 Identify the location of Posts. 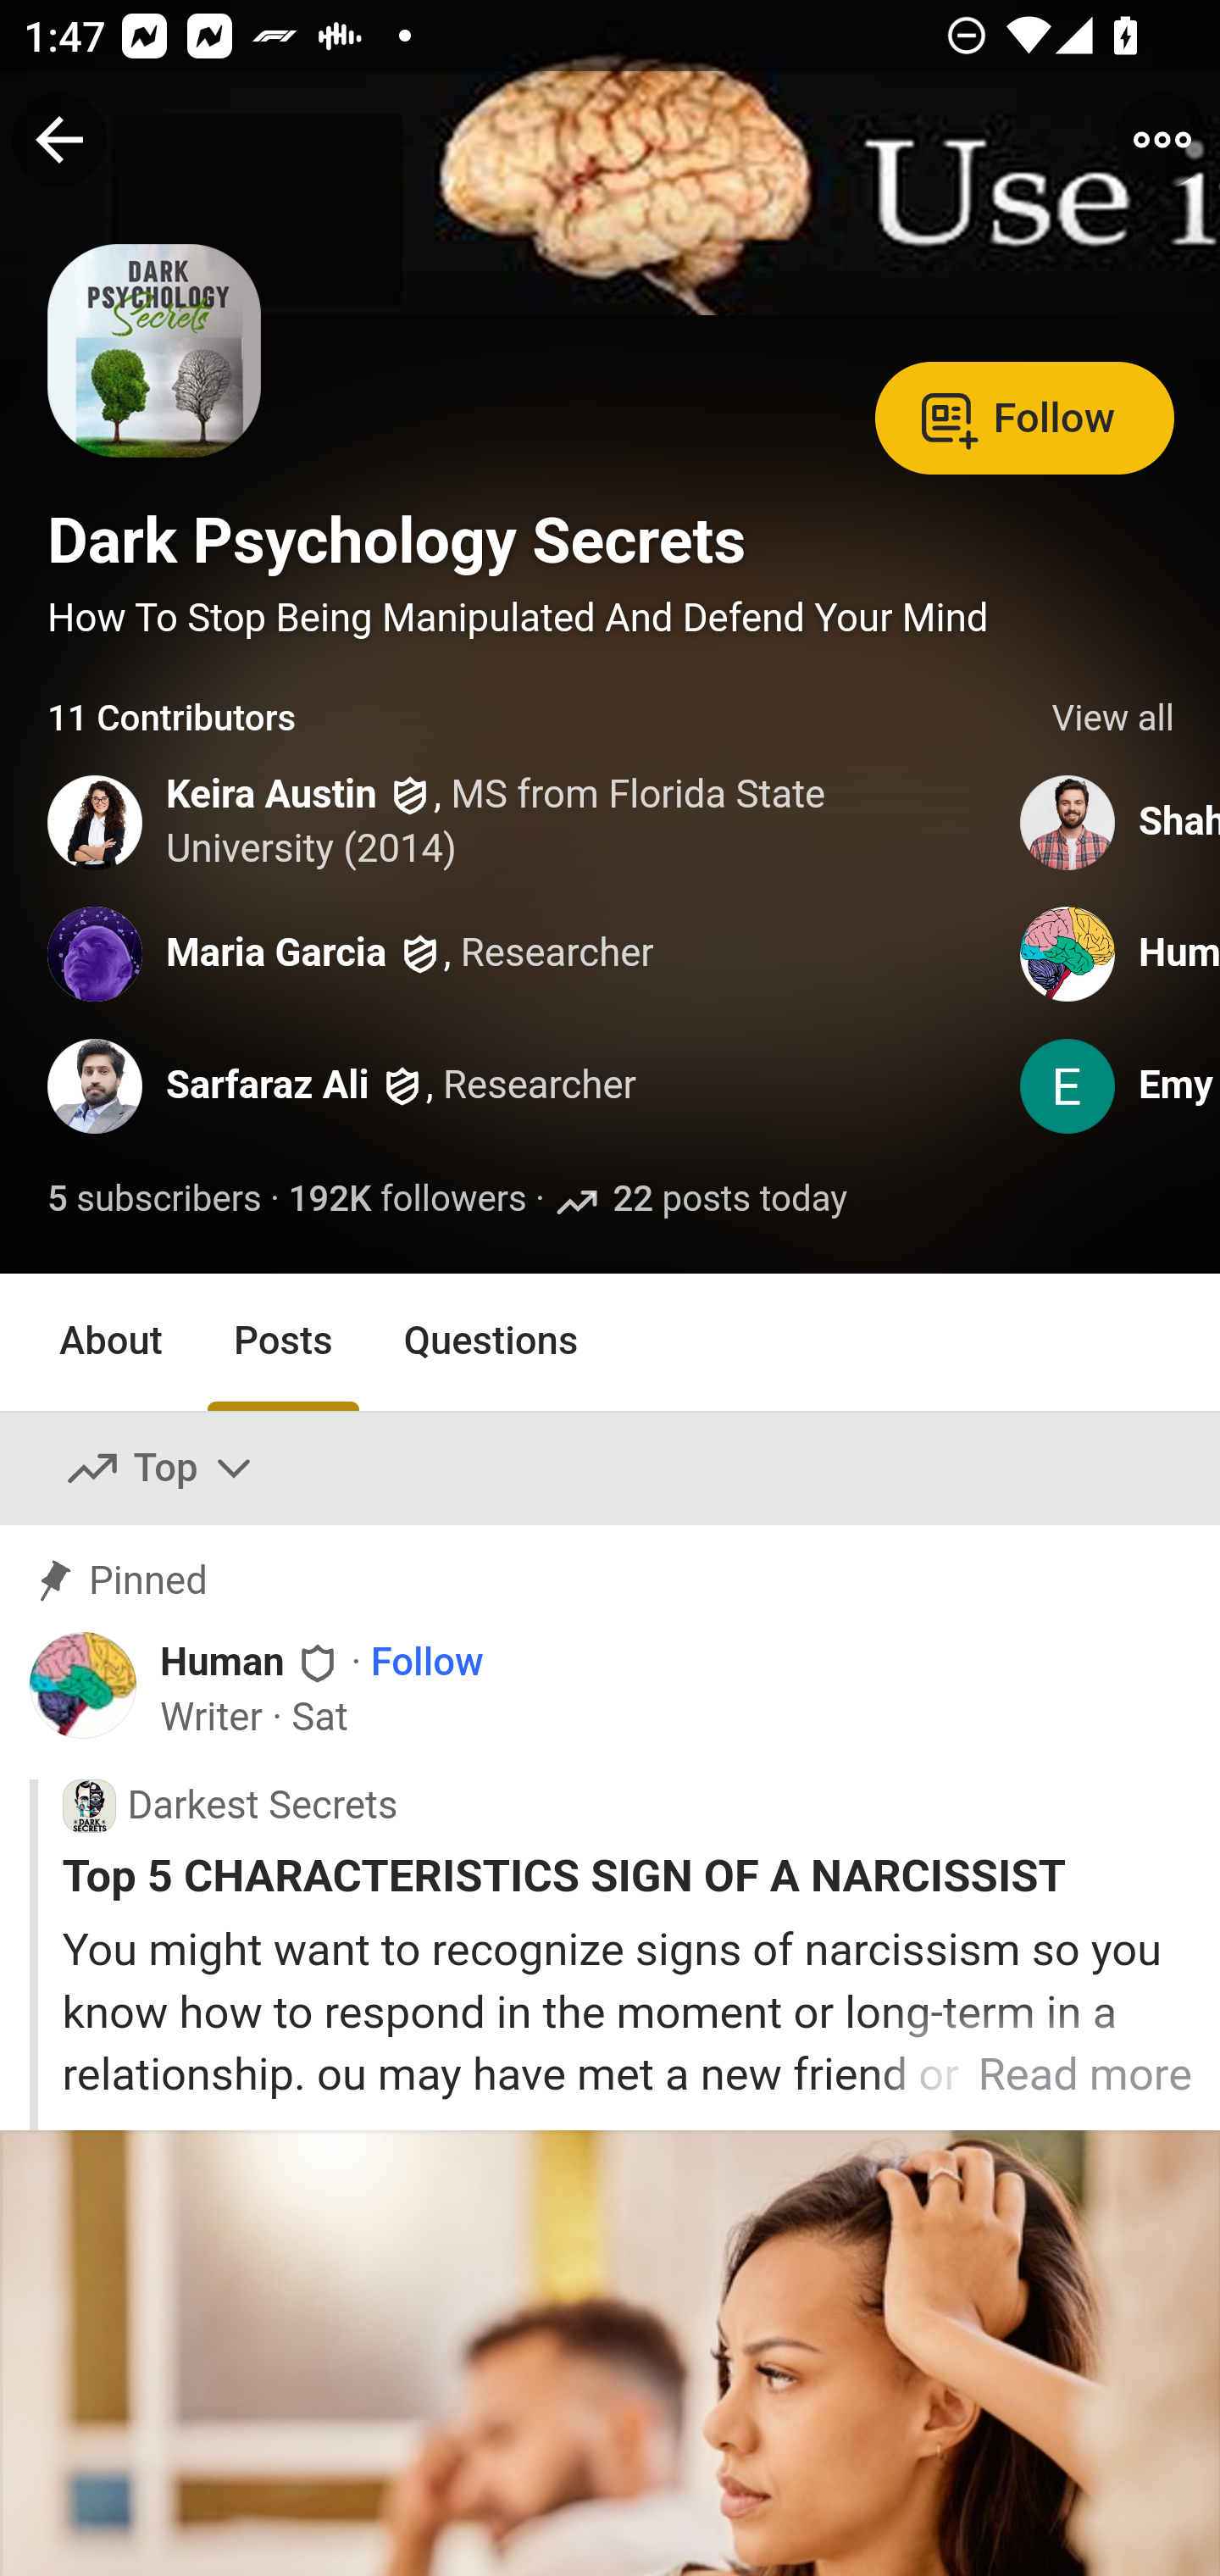
(282, 1341).